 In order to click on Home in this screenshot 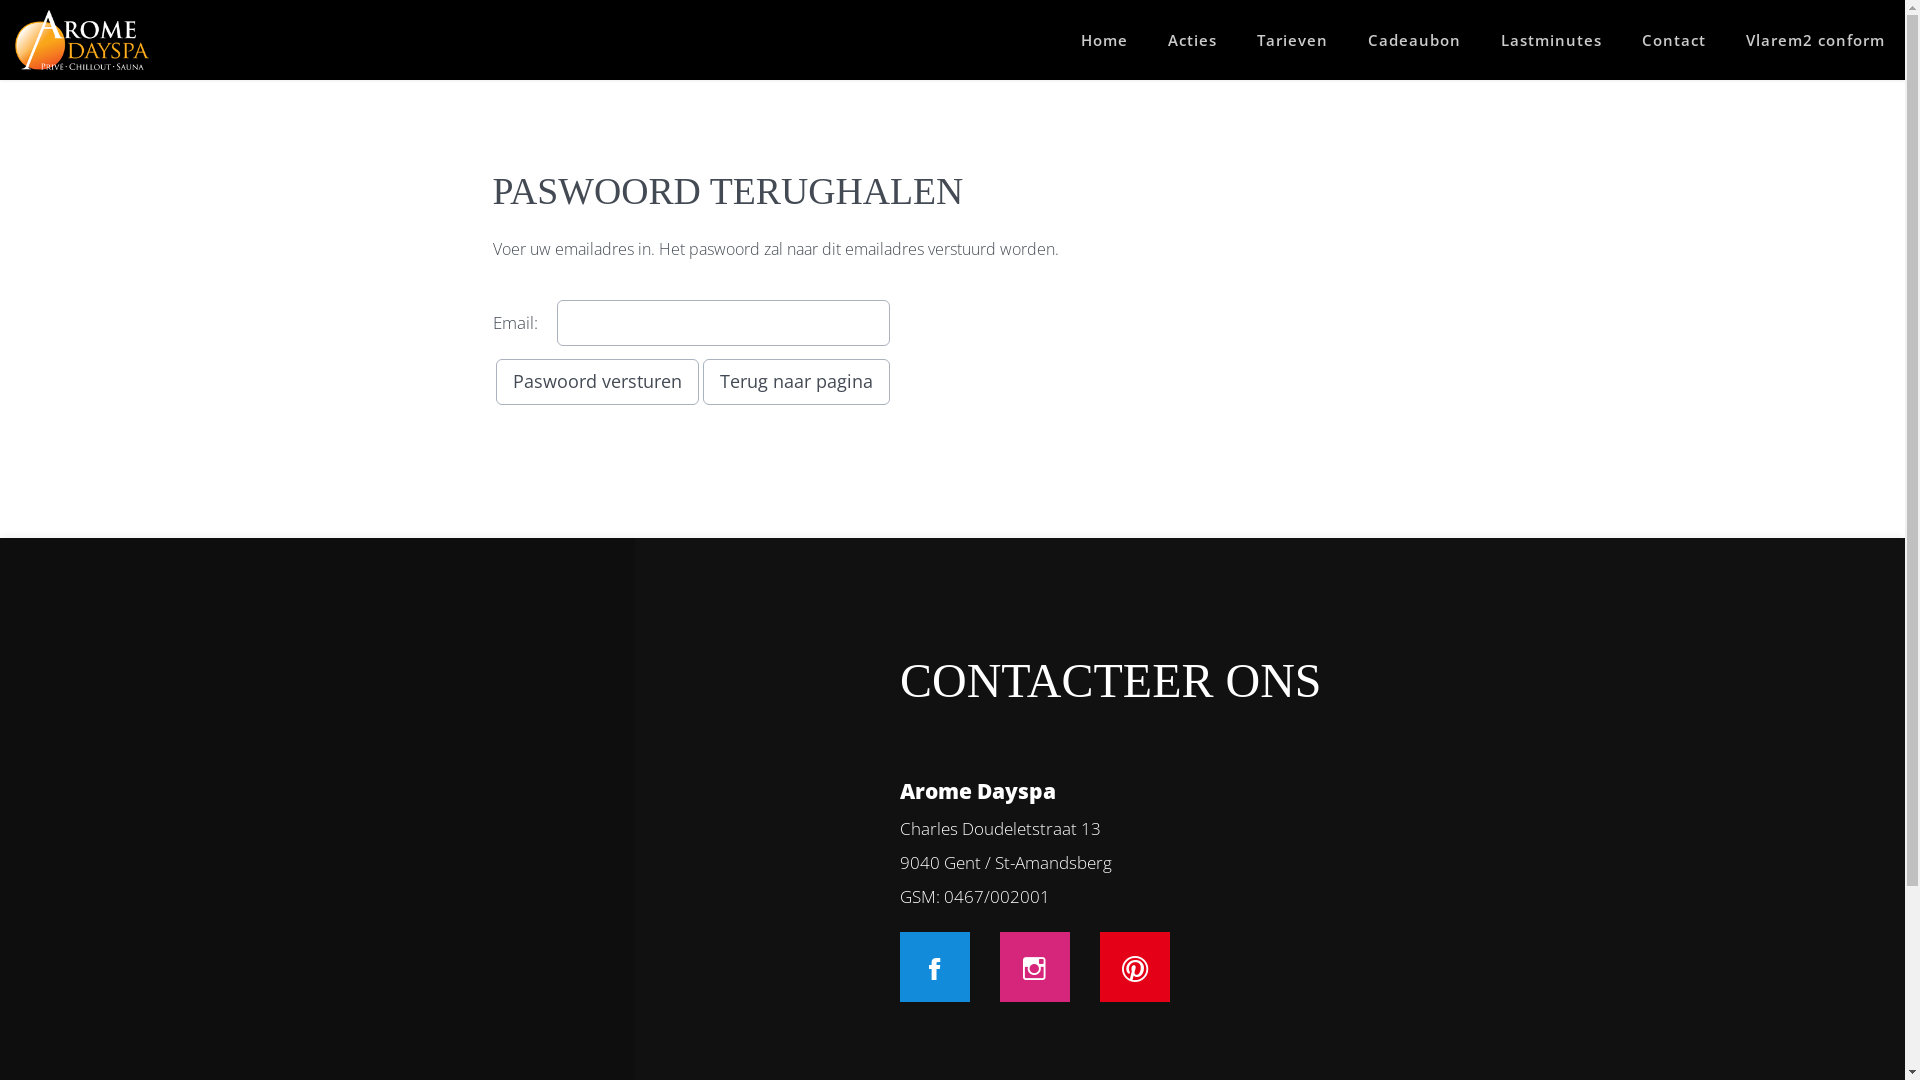, I will do `click(1104, 40)`.